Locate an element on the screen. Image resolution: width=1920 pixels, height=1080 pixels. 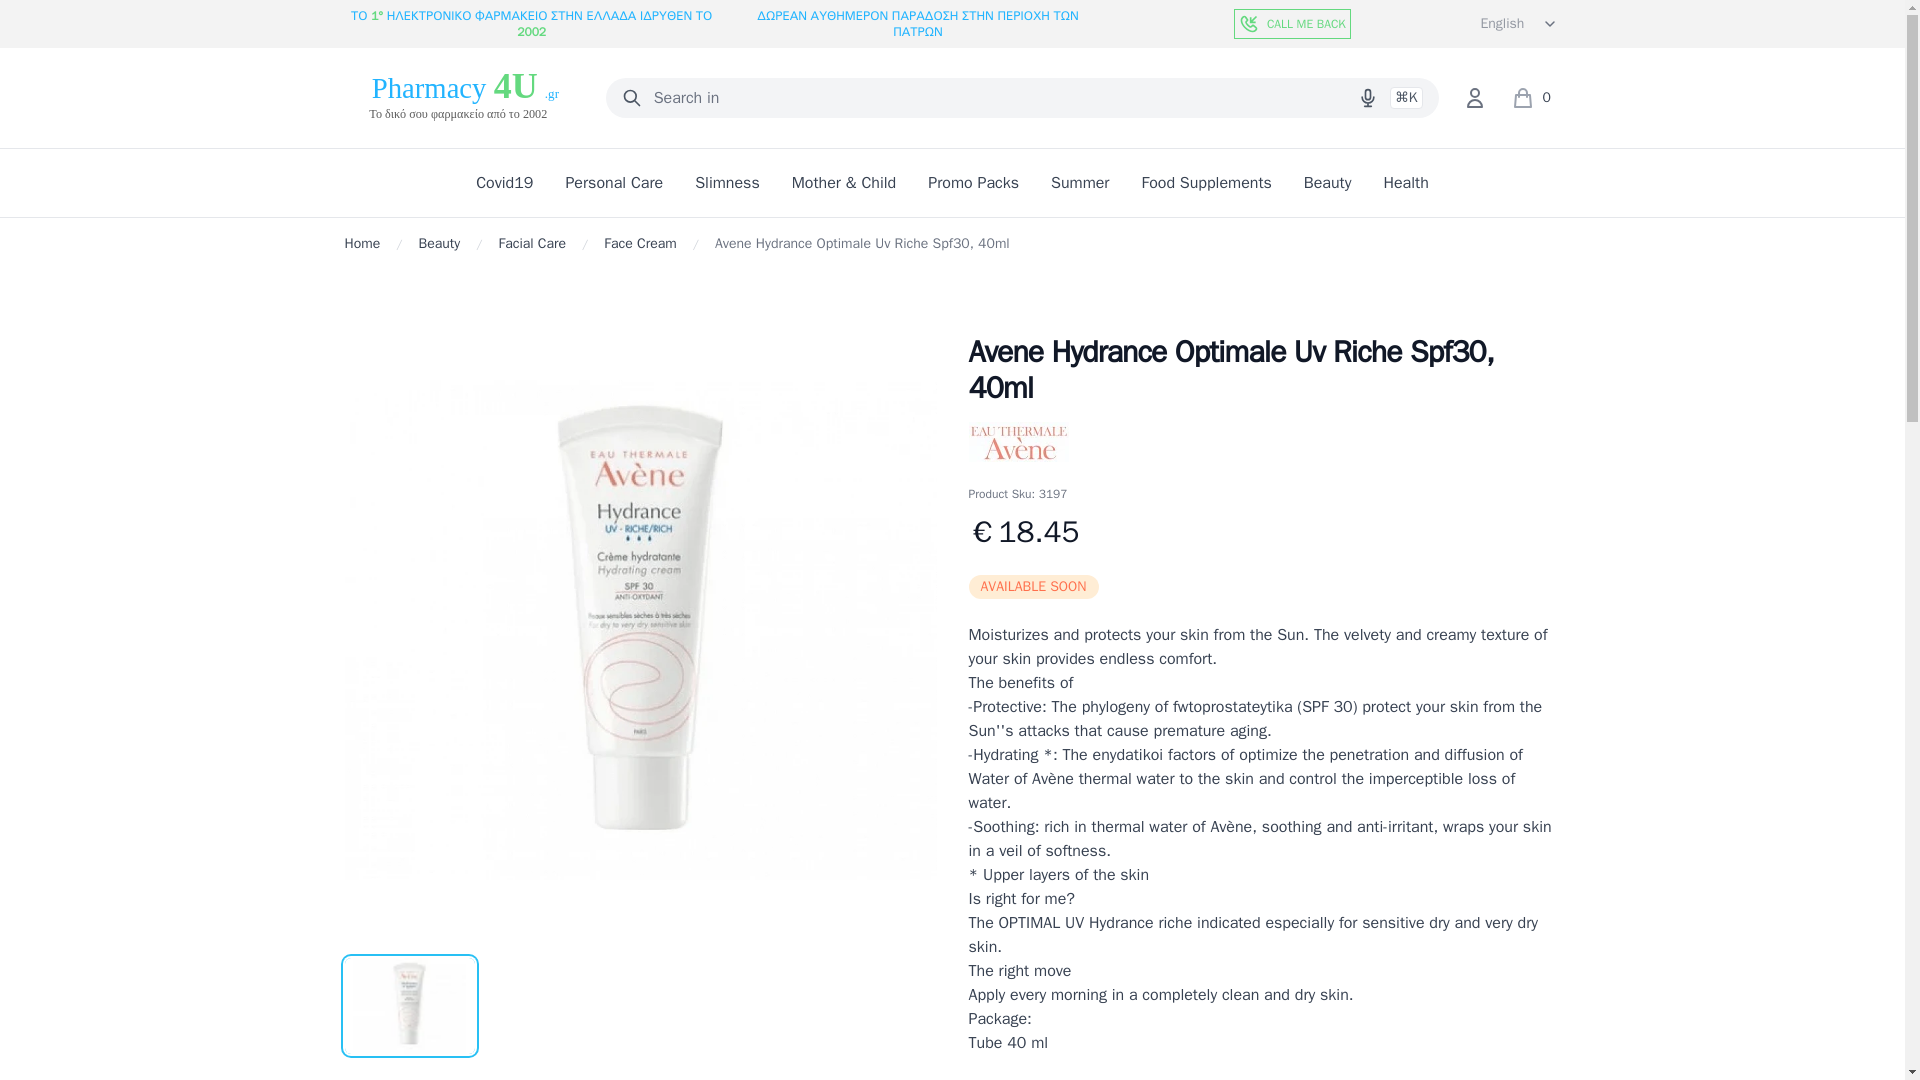
Pharmacy4u is located at coordinates (462, 97).